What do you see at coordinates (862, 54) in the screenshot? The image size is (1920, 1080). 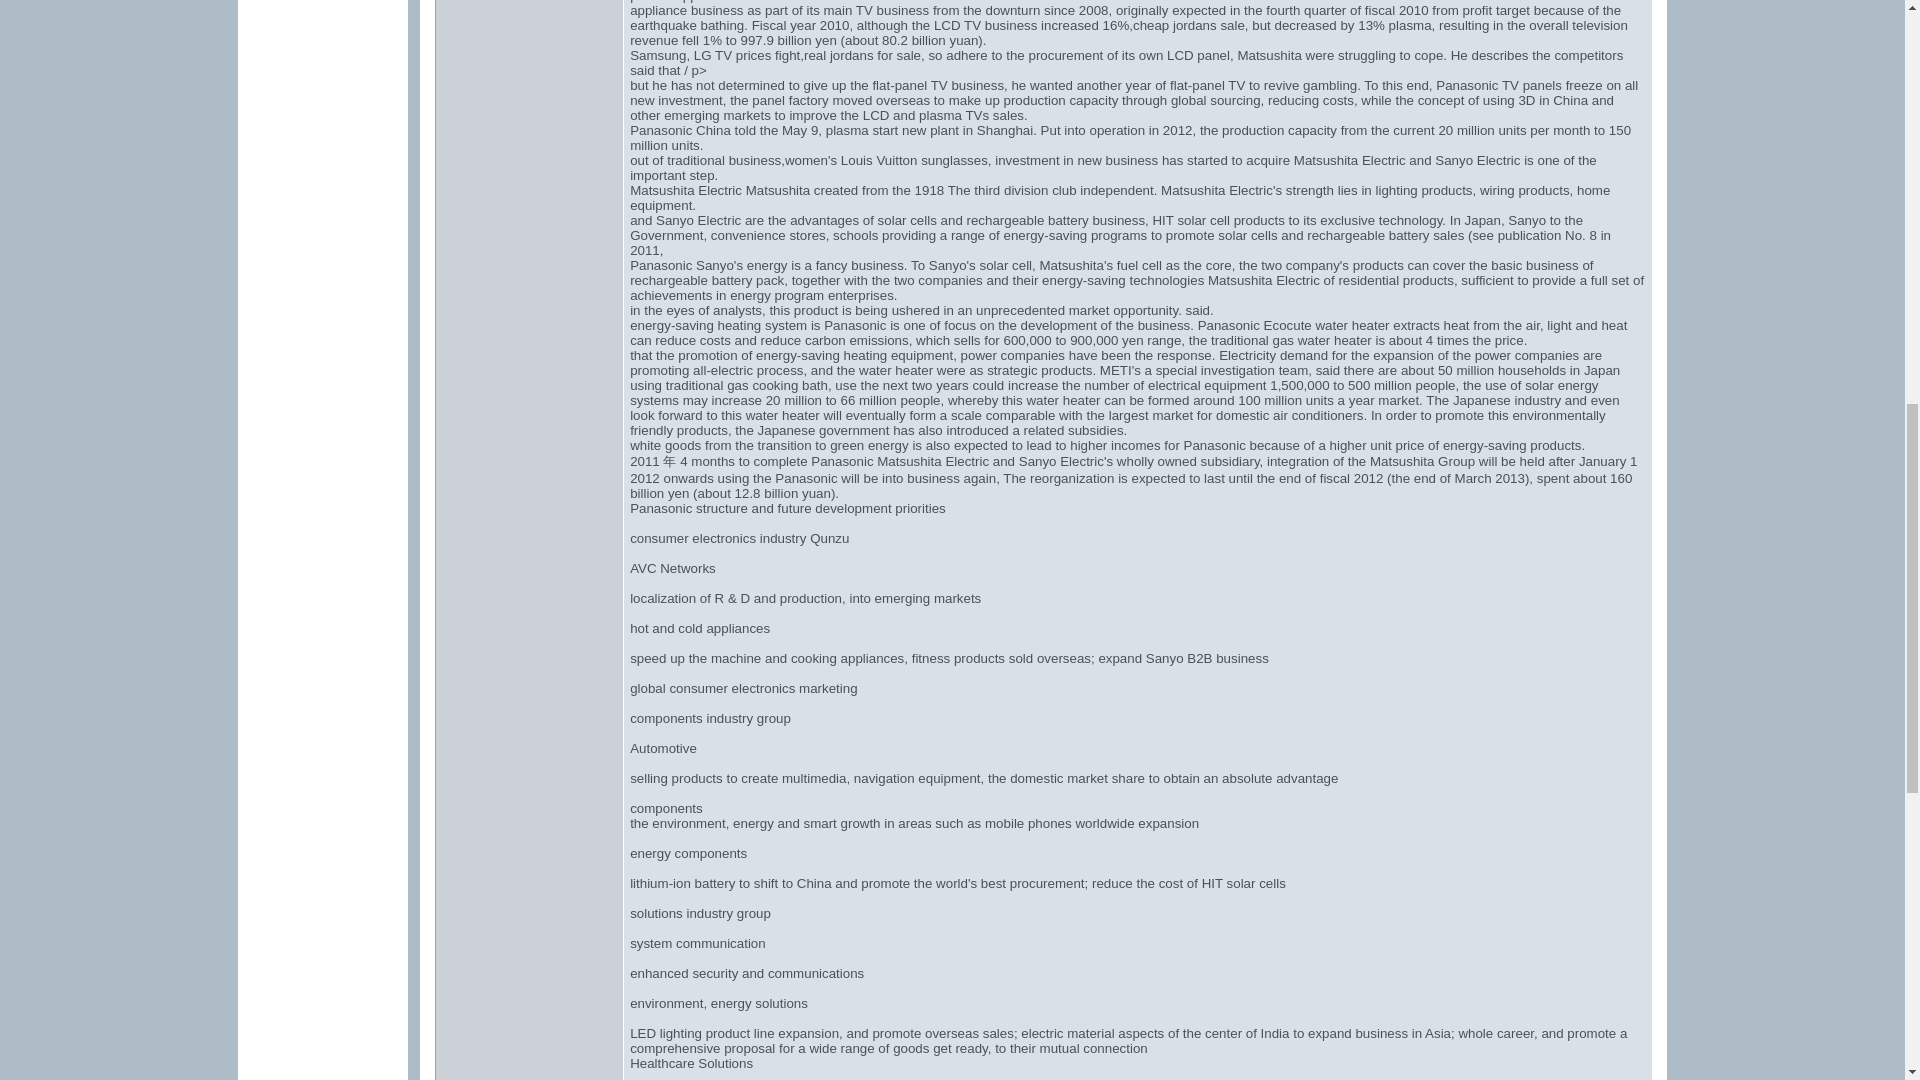 I see `real jordans for sale` at bounding box center [862, 54].